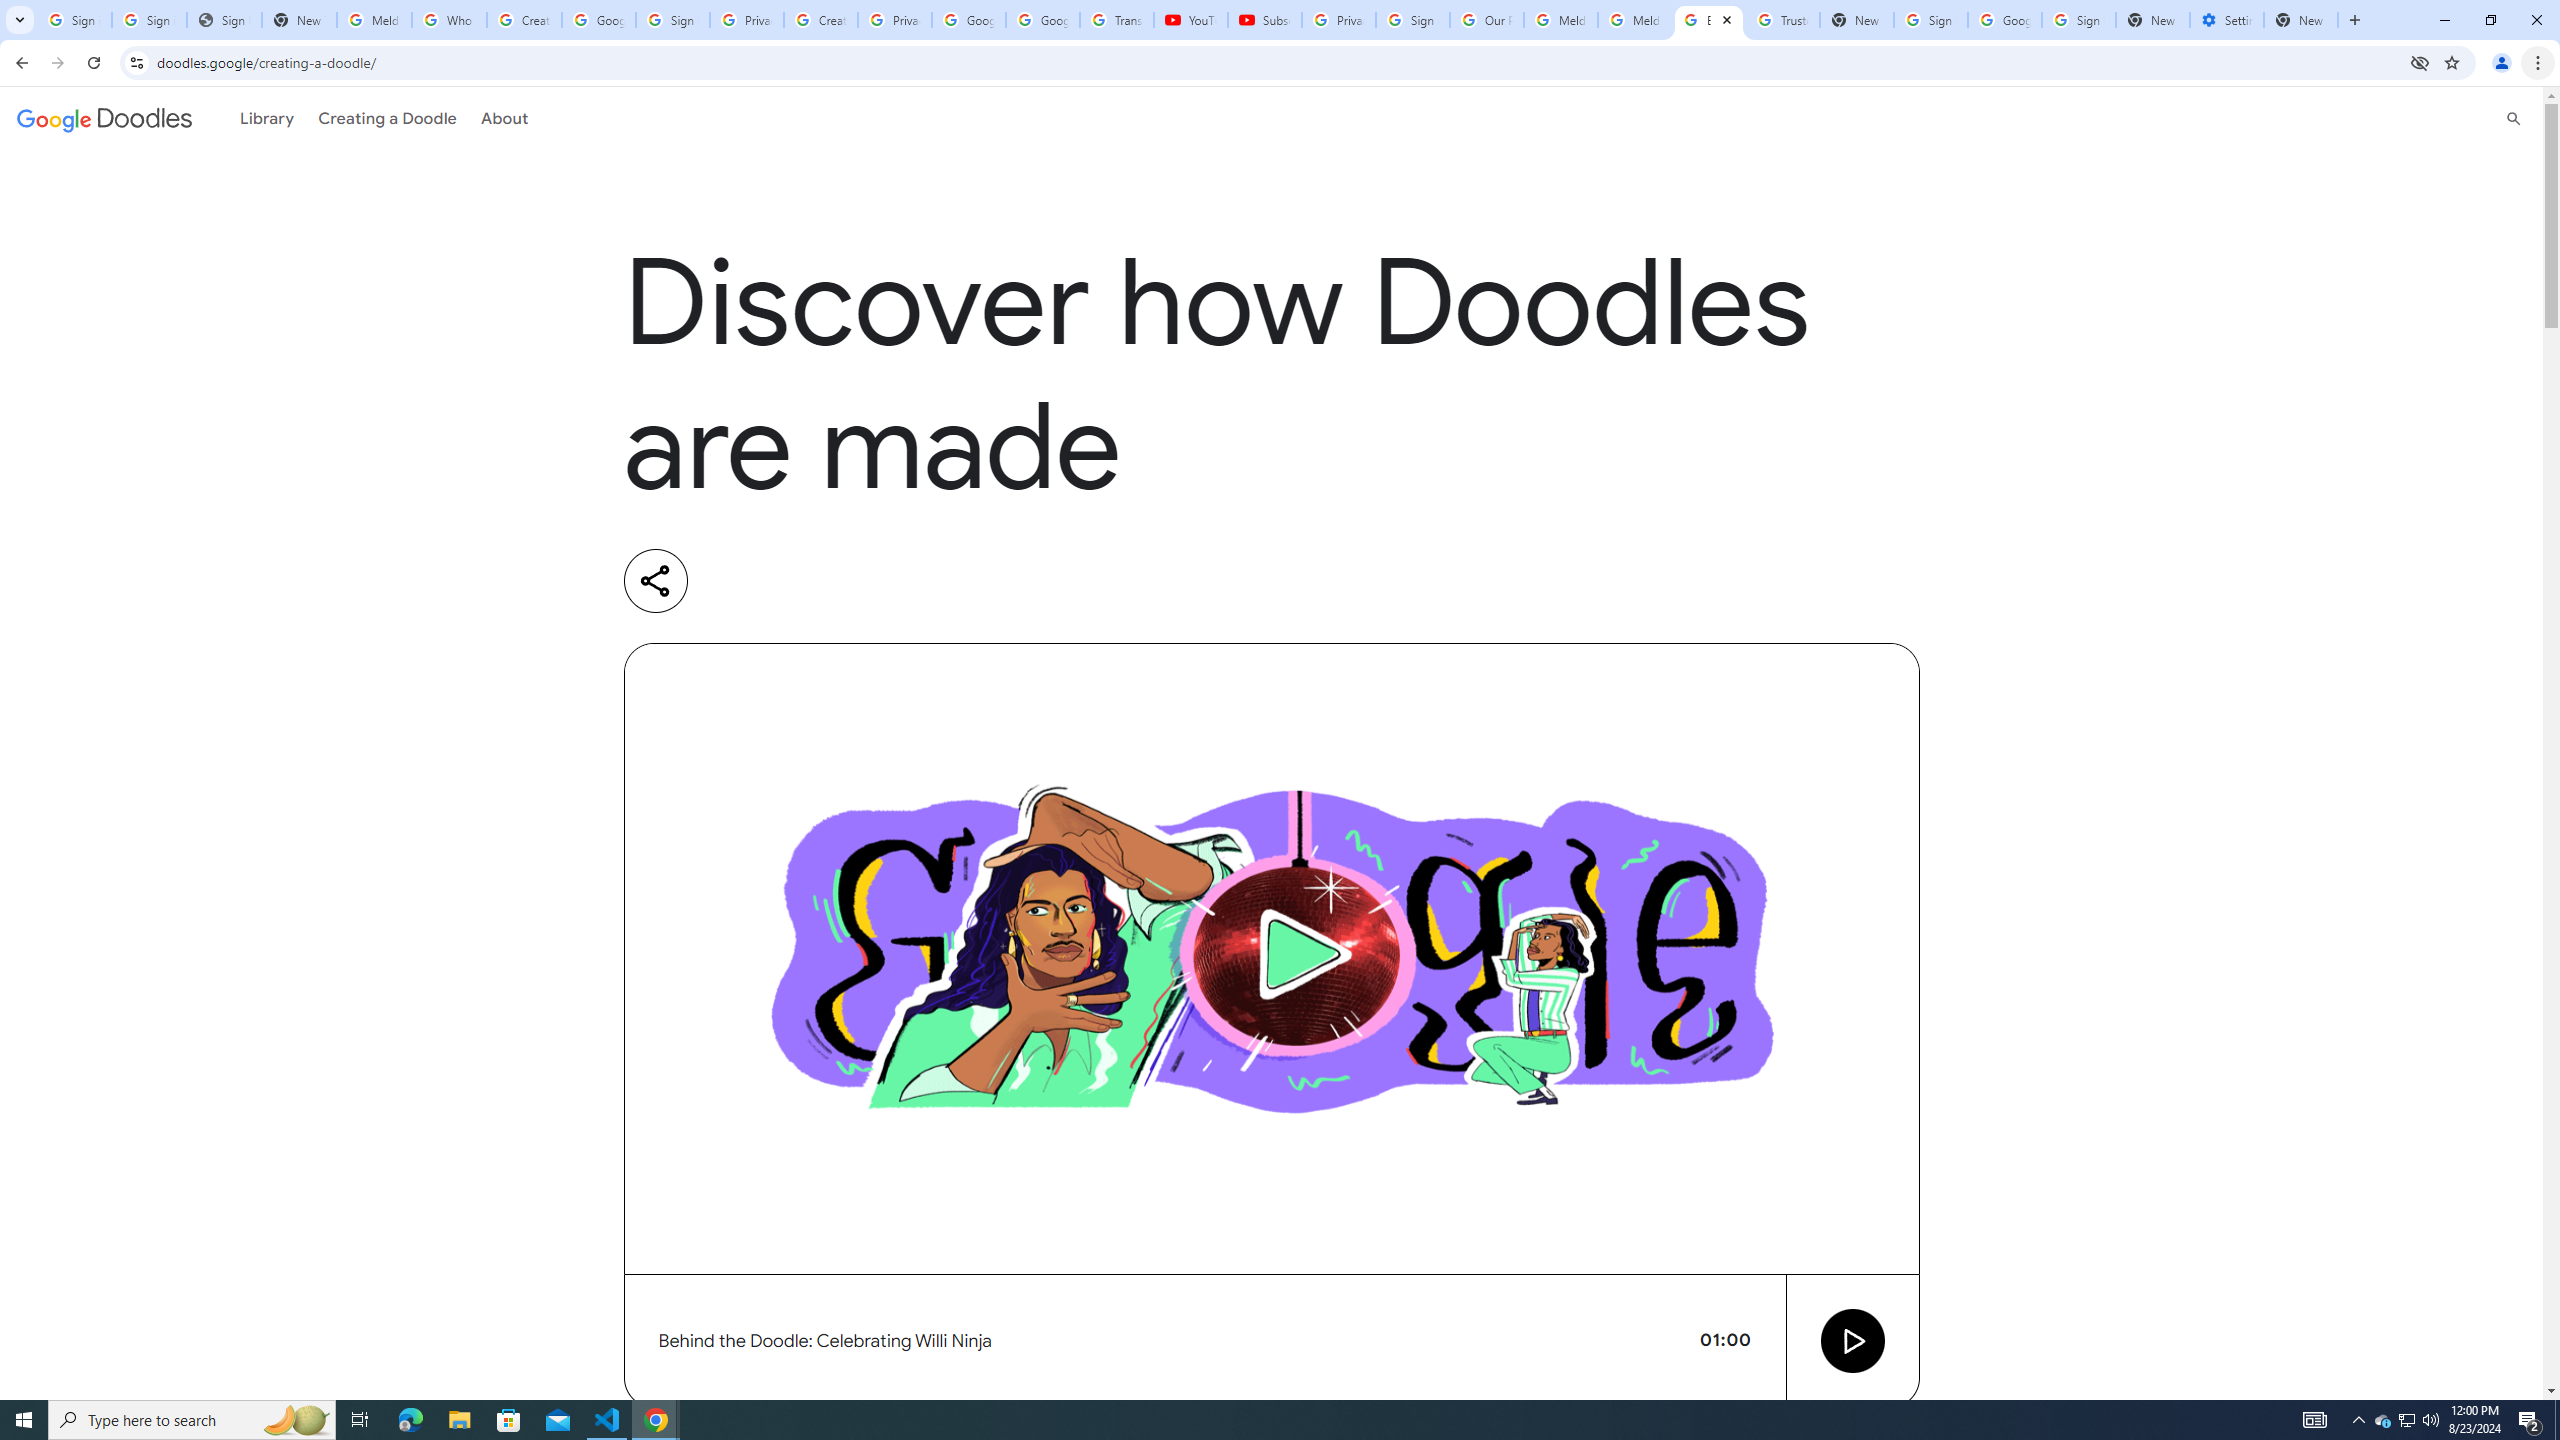  What do you see at coordinates (1413, 20) in the screenshot?
I see `Sign in - Google Accounts` at bounding box center [1413, 20].